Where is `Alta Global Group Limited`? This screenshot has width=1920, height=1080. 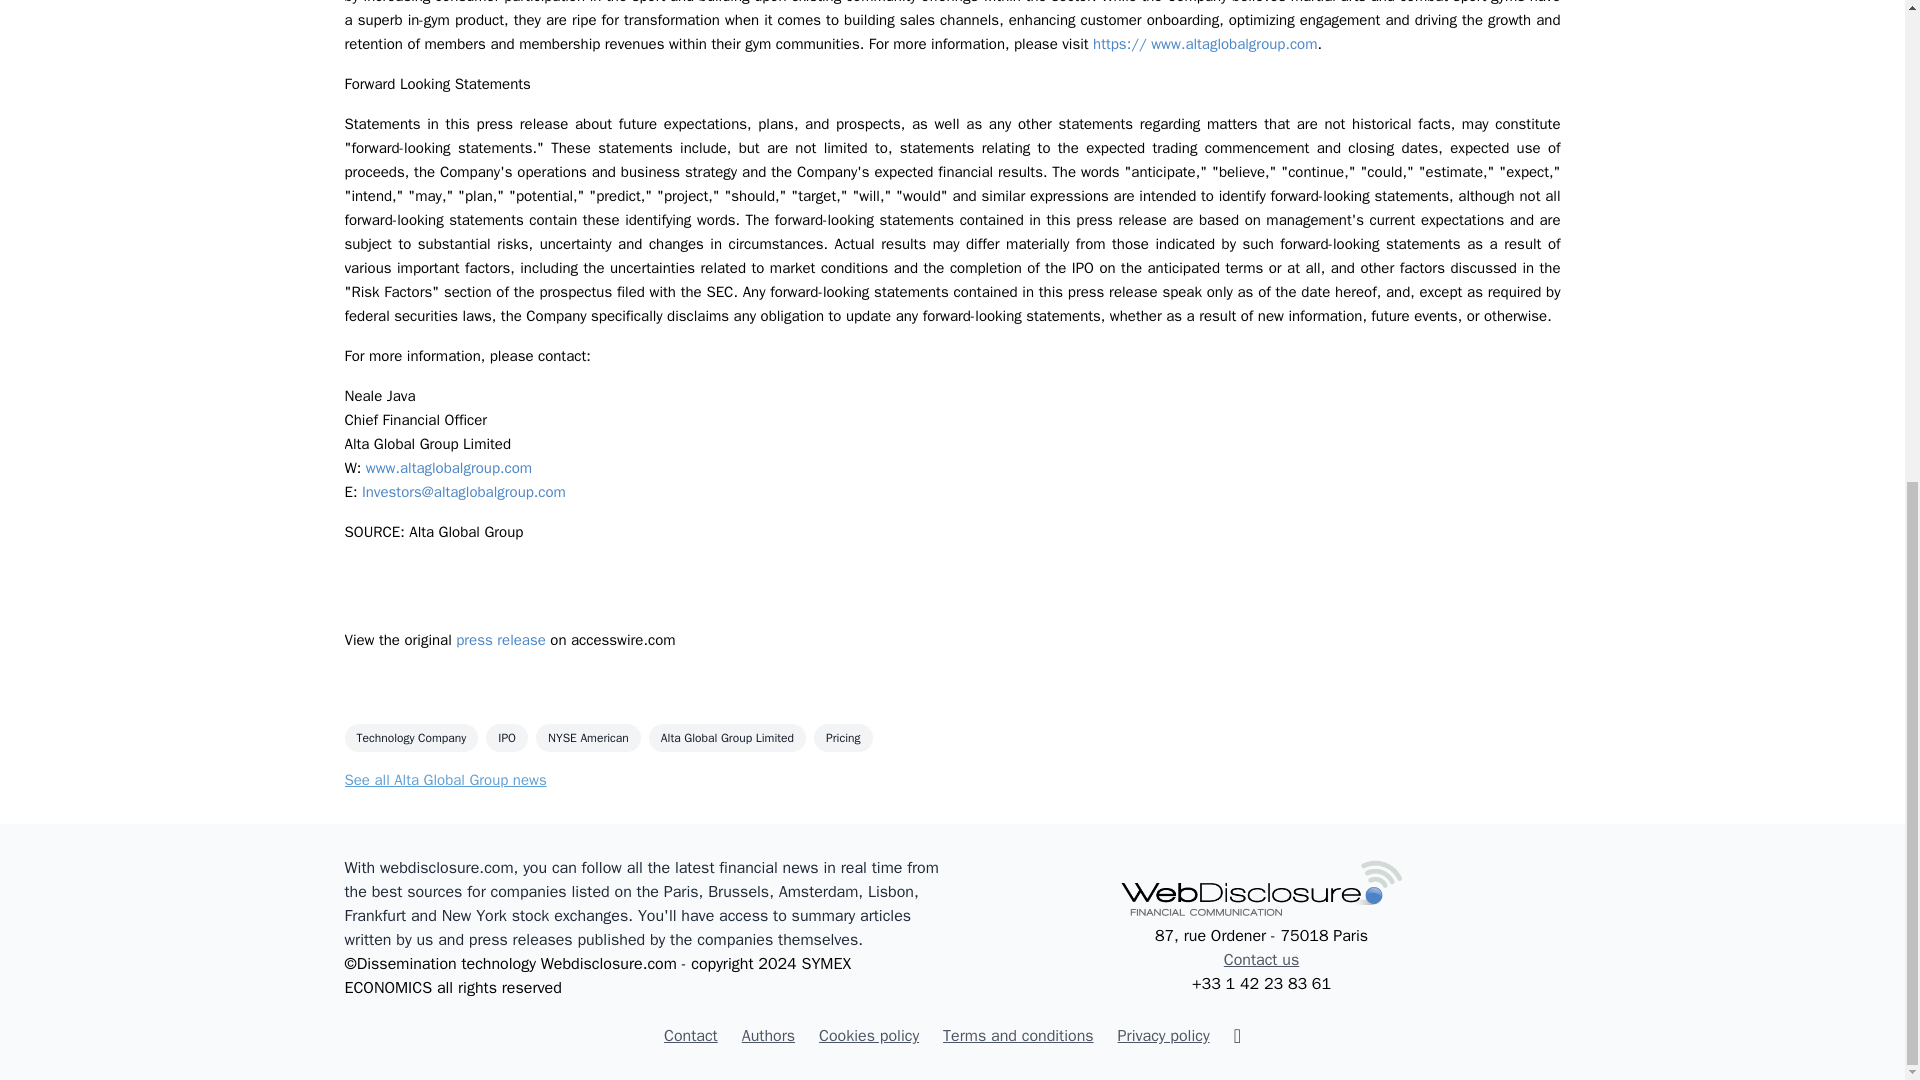
Alta Global Group Limited is located at coordinates (727, 737).